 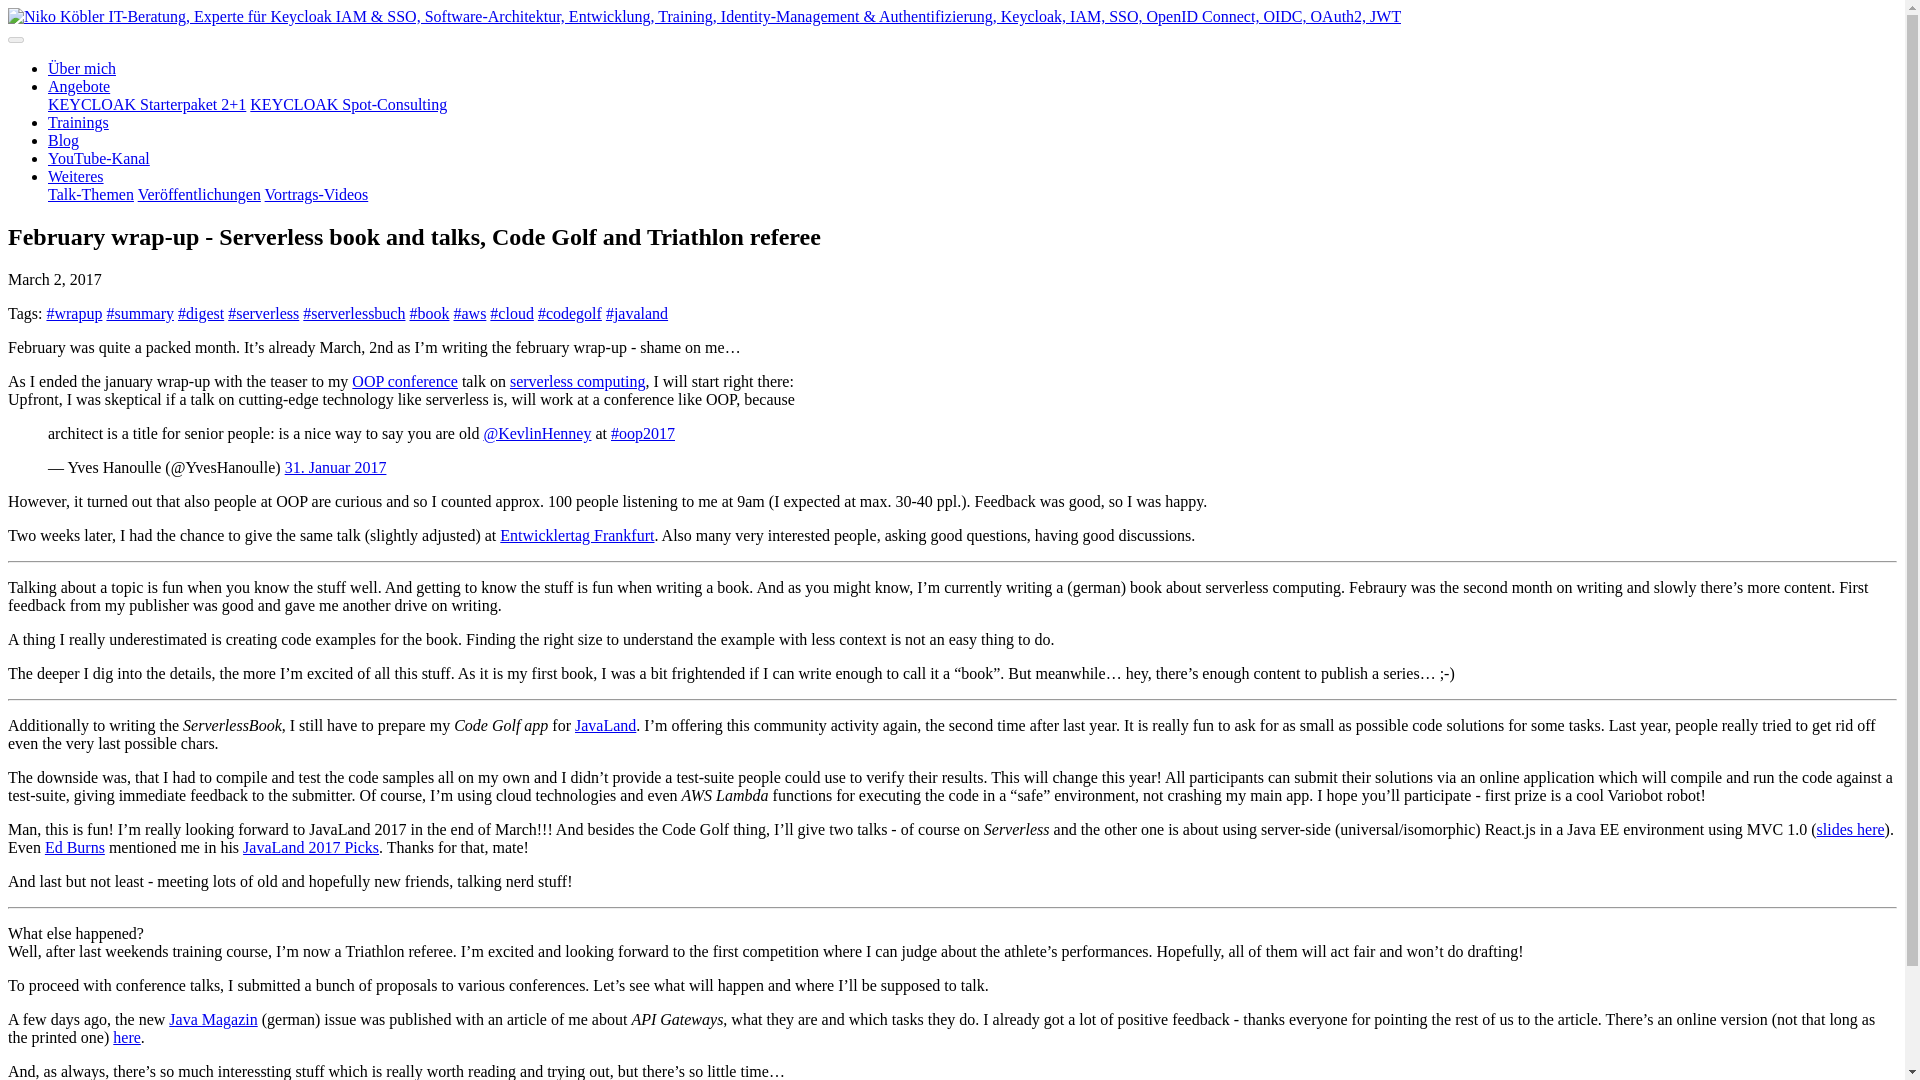 What do you see at coordinates (404, 380) in the screenshot?
I see `OOP conference` at bounding box center [404, 380].